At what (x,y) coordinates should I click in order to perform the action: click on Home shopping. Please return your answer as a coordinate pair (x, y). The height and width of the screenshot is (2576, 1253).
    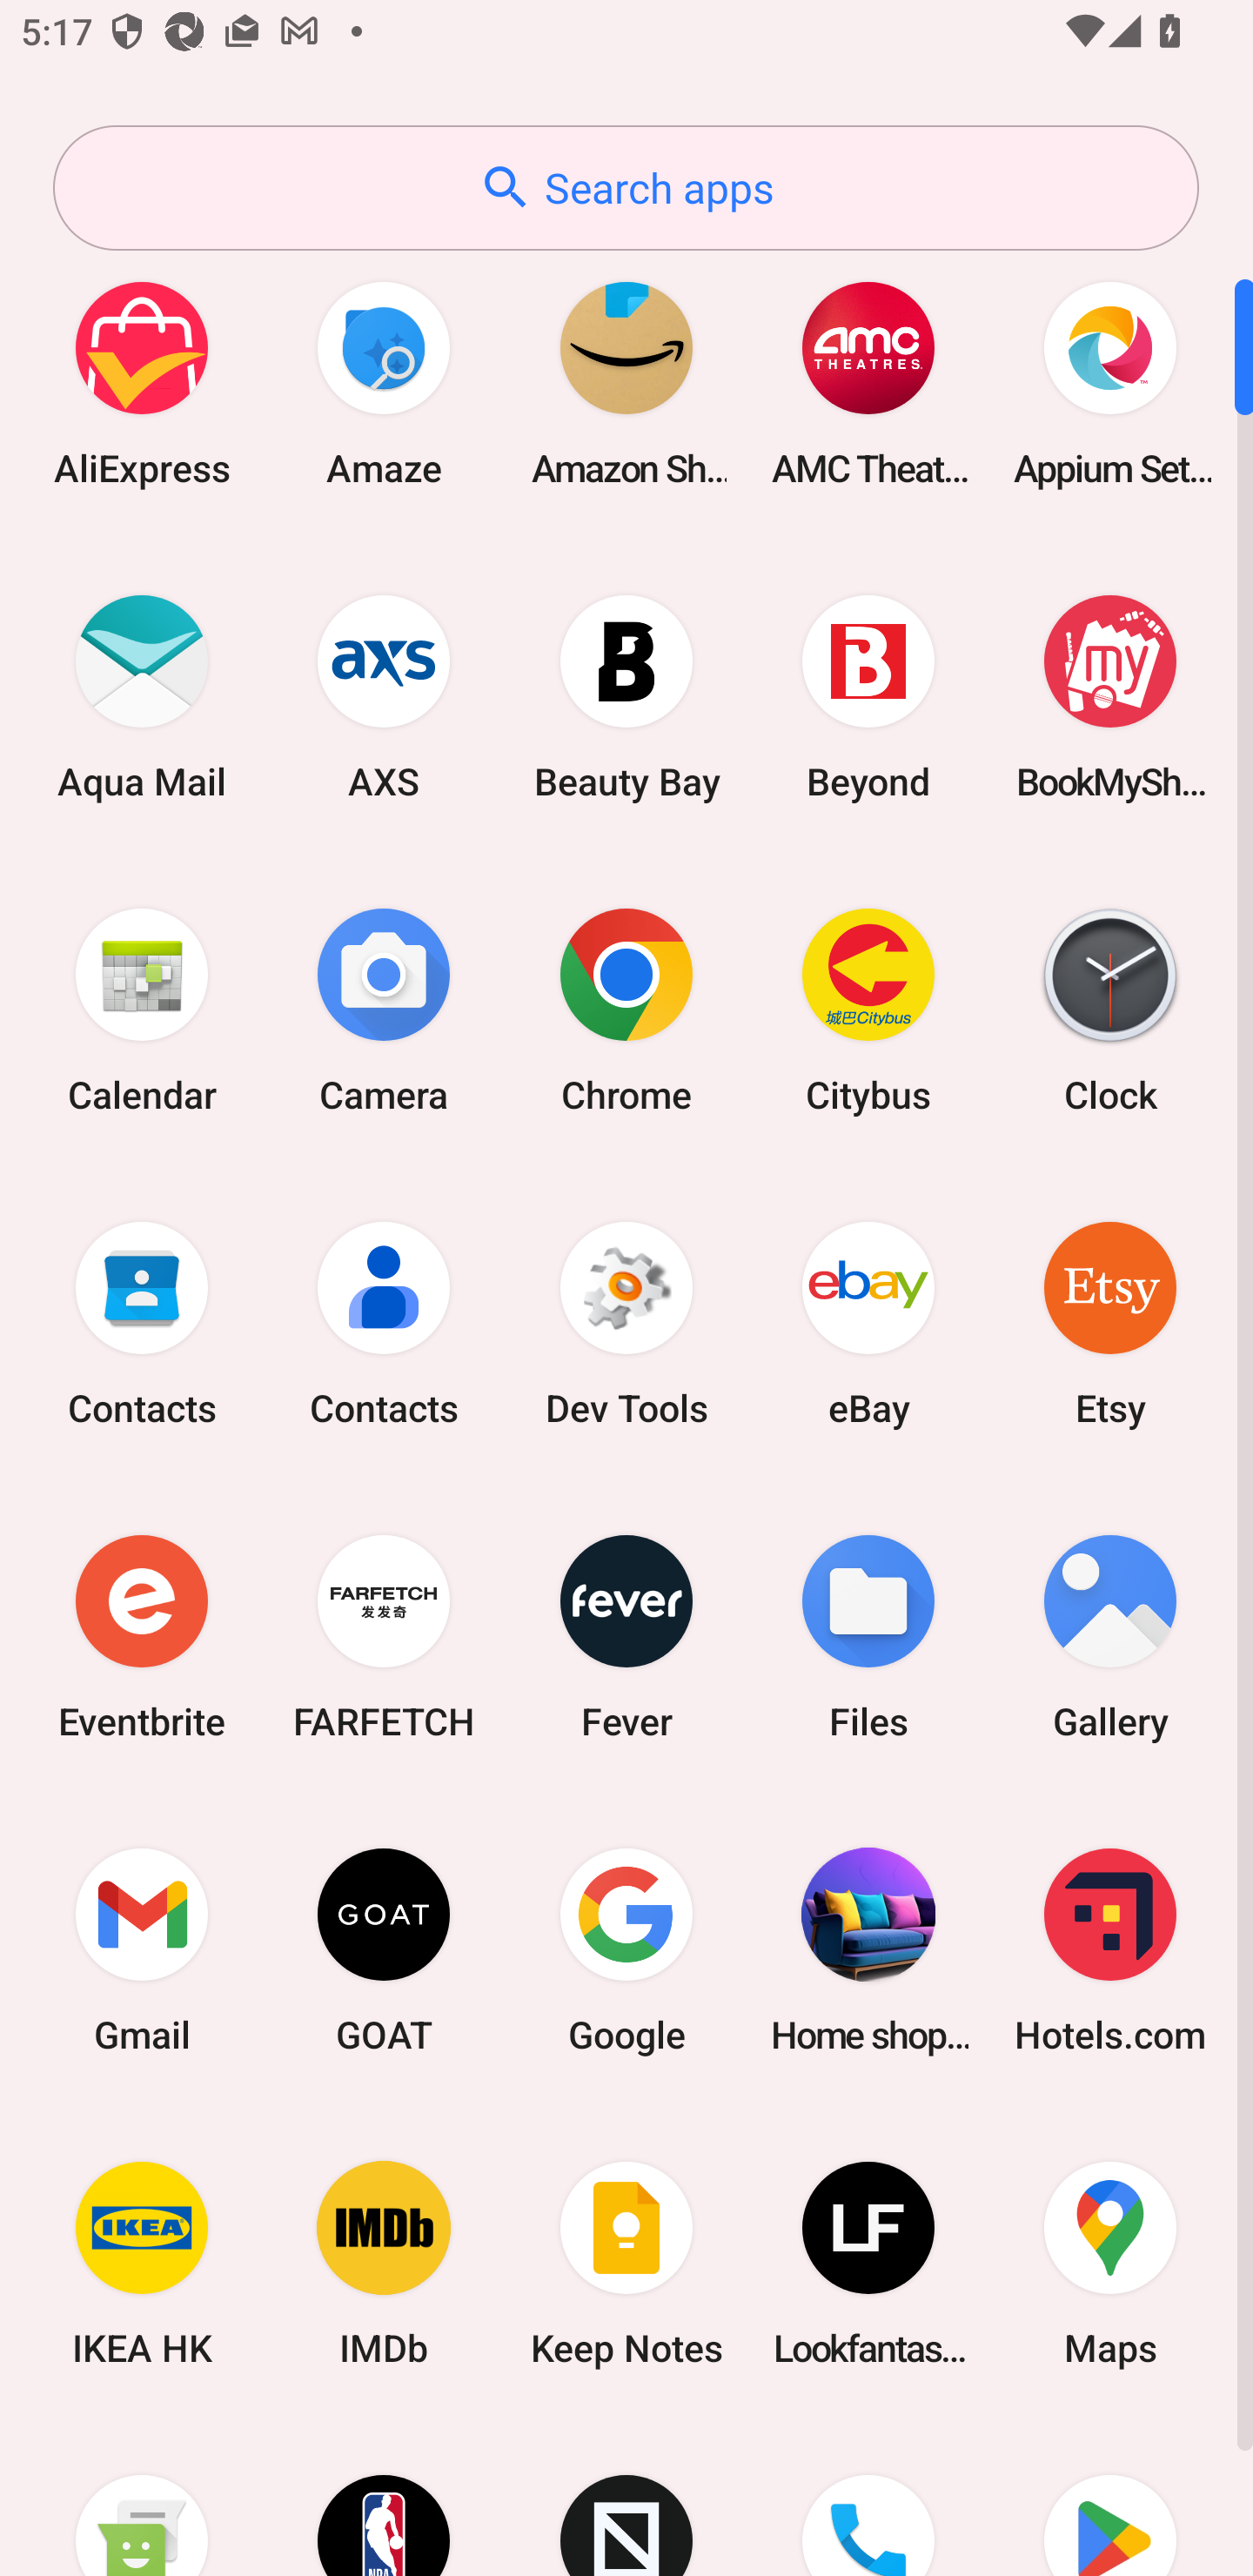
    Looking at the image, I should click on (868, 1949).